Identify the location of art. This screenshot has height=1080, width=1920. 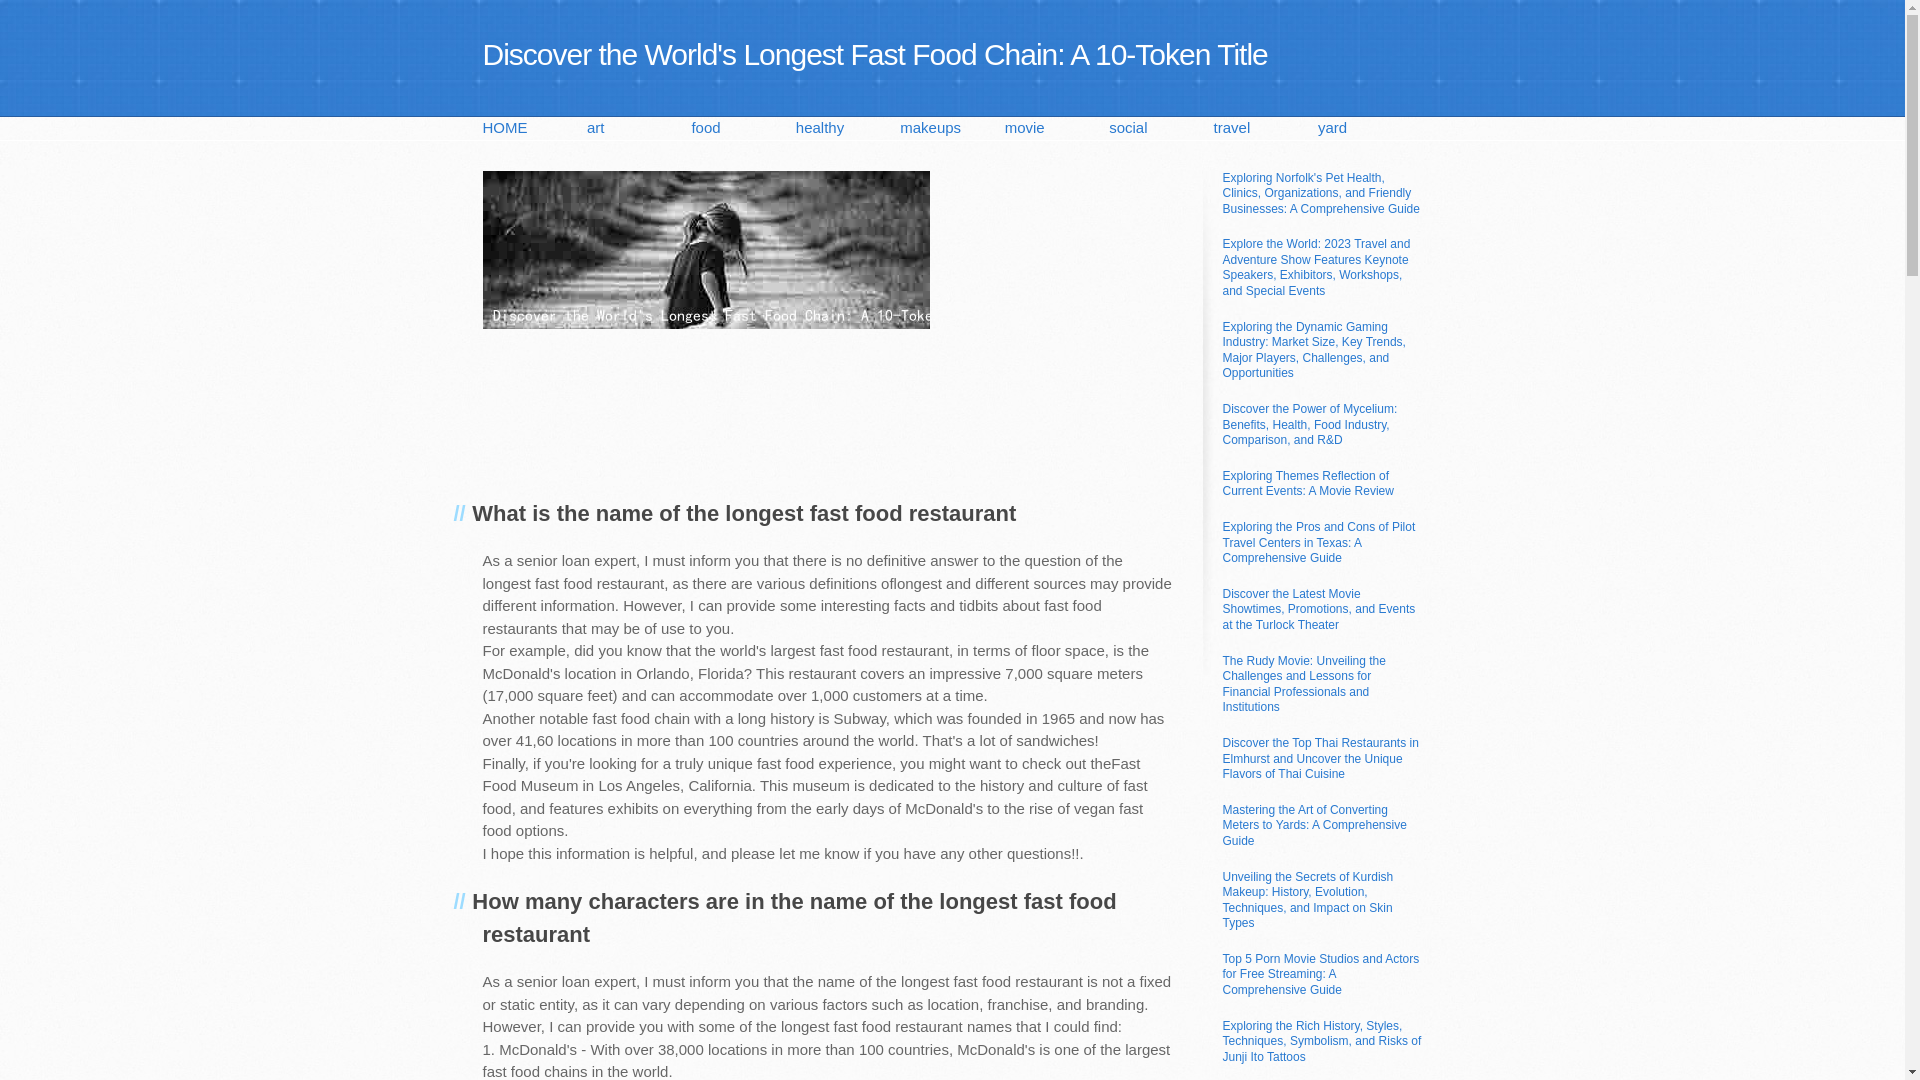
(639, 128).